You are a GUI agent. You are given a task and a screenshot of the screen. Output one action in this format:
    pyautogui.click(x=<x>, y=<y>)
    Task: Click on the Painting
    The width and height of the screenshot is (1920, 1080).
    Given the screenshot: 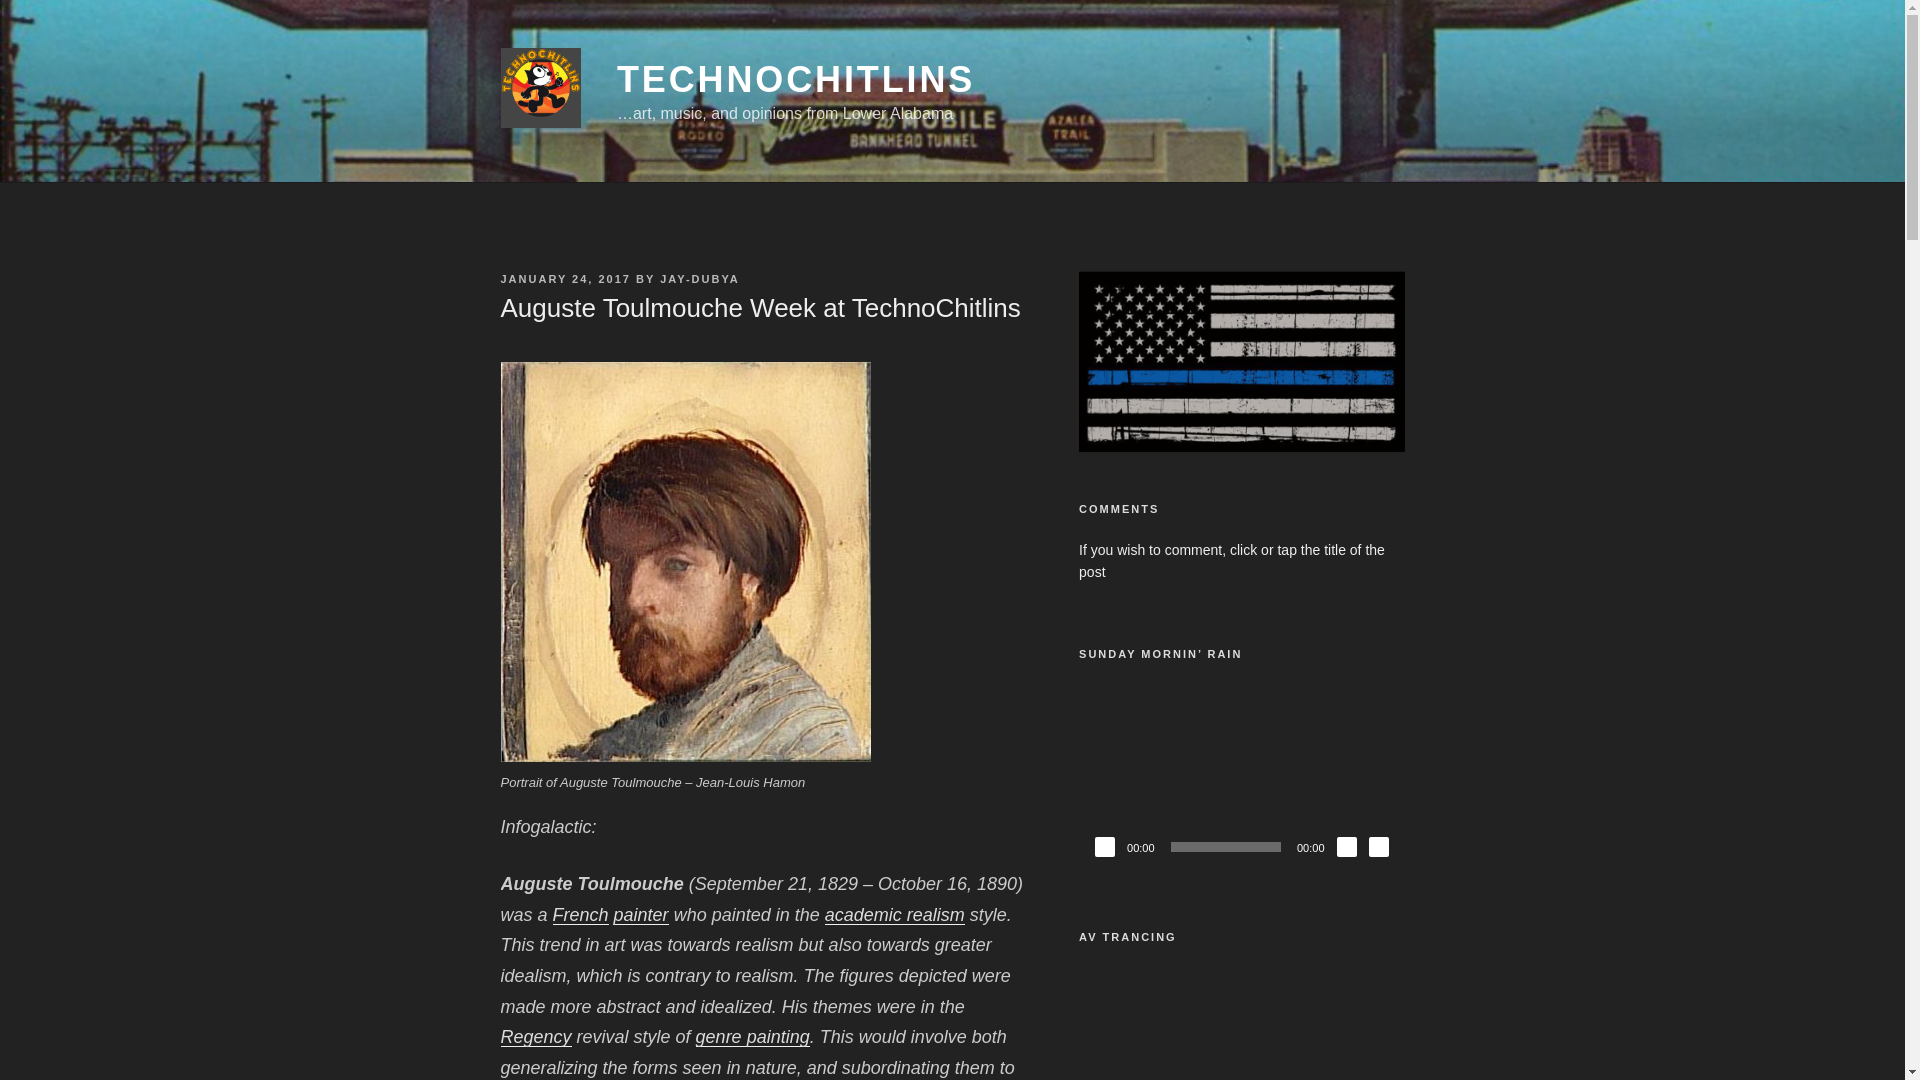 What is the action you would take?
    pyautogui.click(x=641, y=914)
    